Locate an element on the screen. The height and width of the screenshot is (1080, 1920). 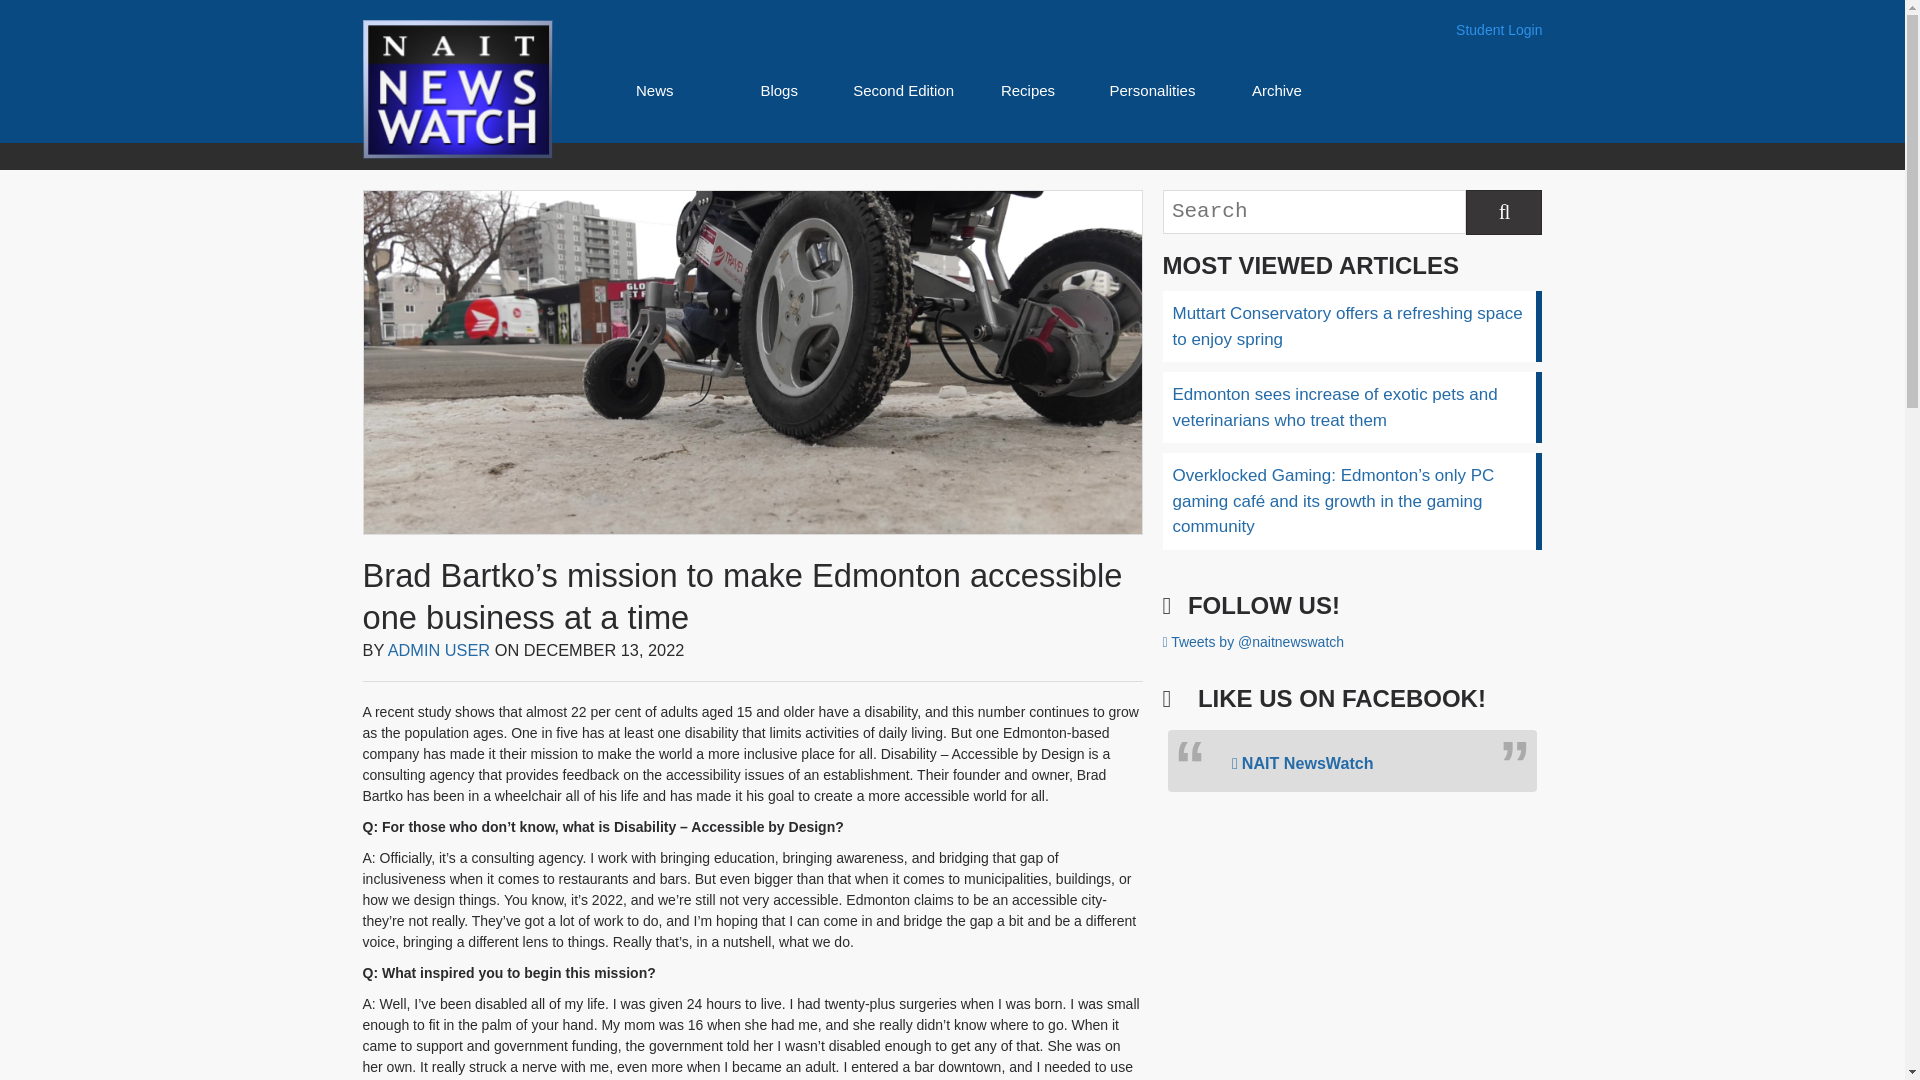
Student Login is located at coordinates (1498, 30).